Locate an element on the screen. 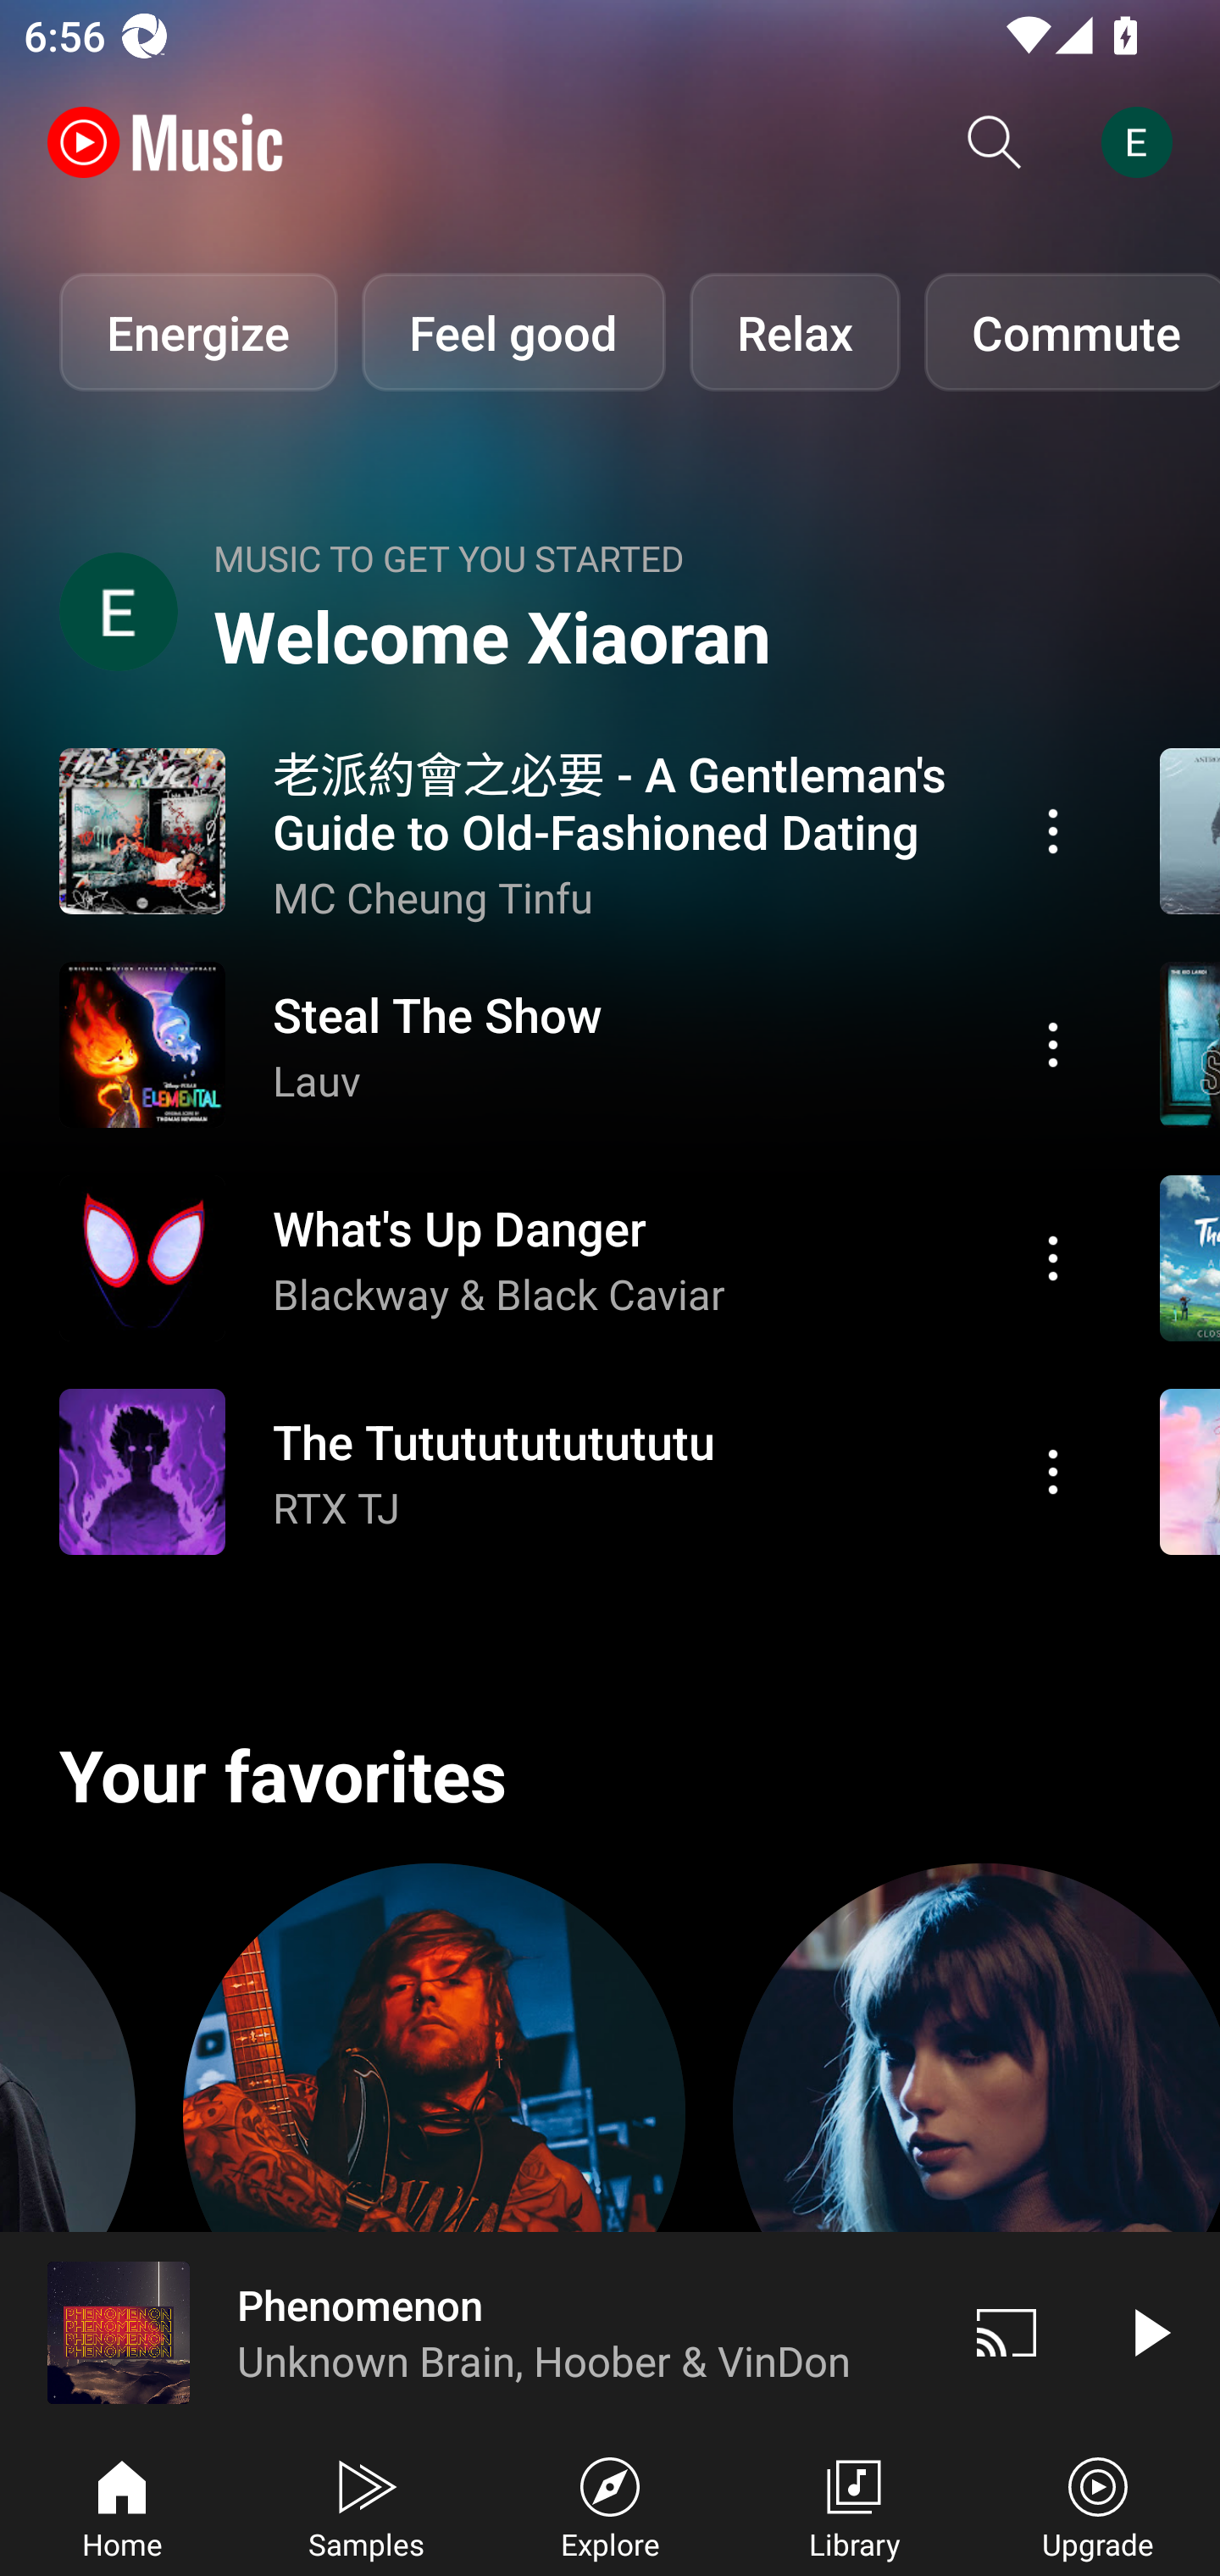 Image resolution: width=1220 pixels, height=2576 pixels. Action menu is located at coordinates (574, 1472).